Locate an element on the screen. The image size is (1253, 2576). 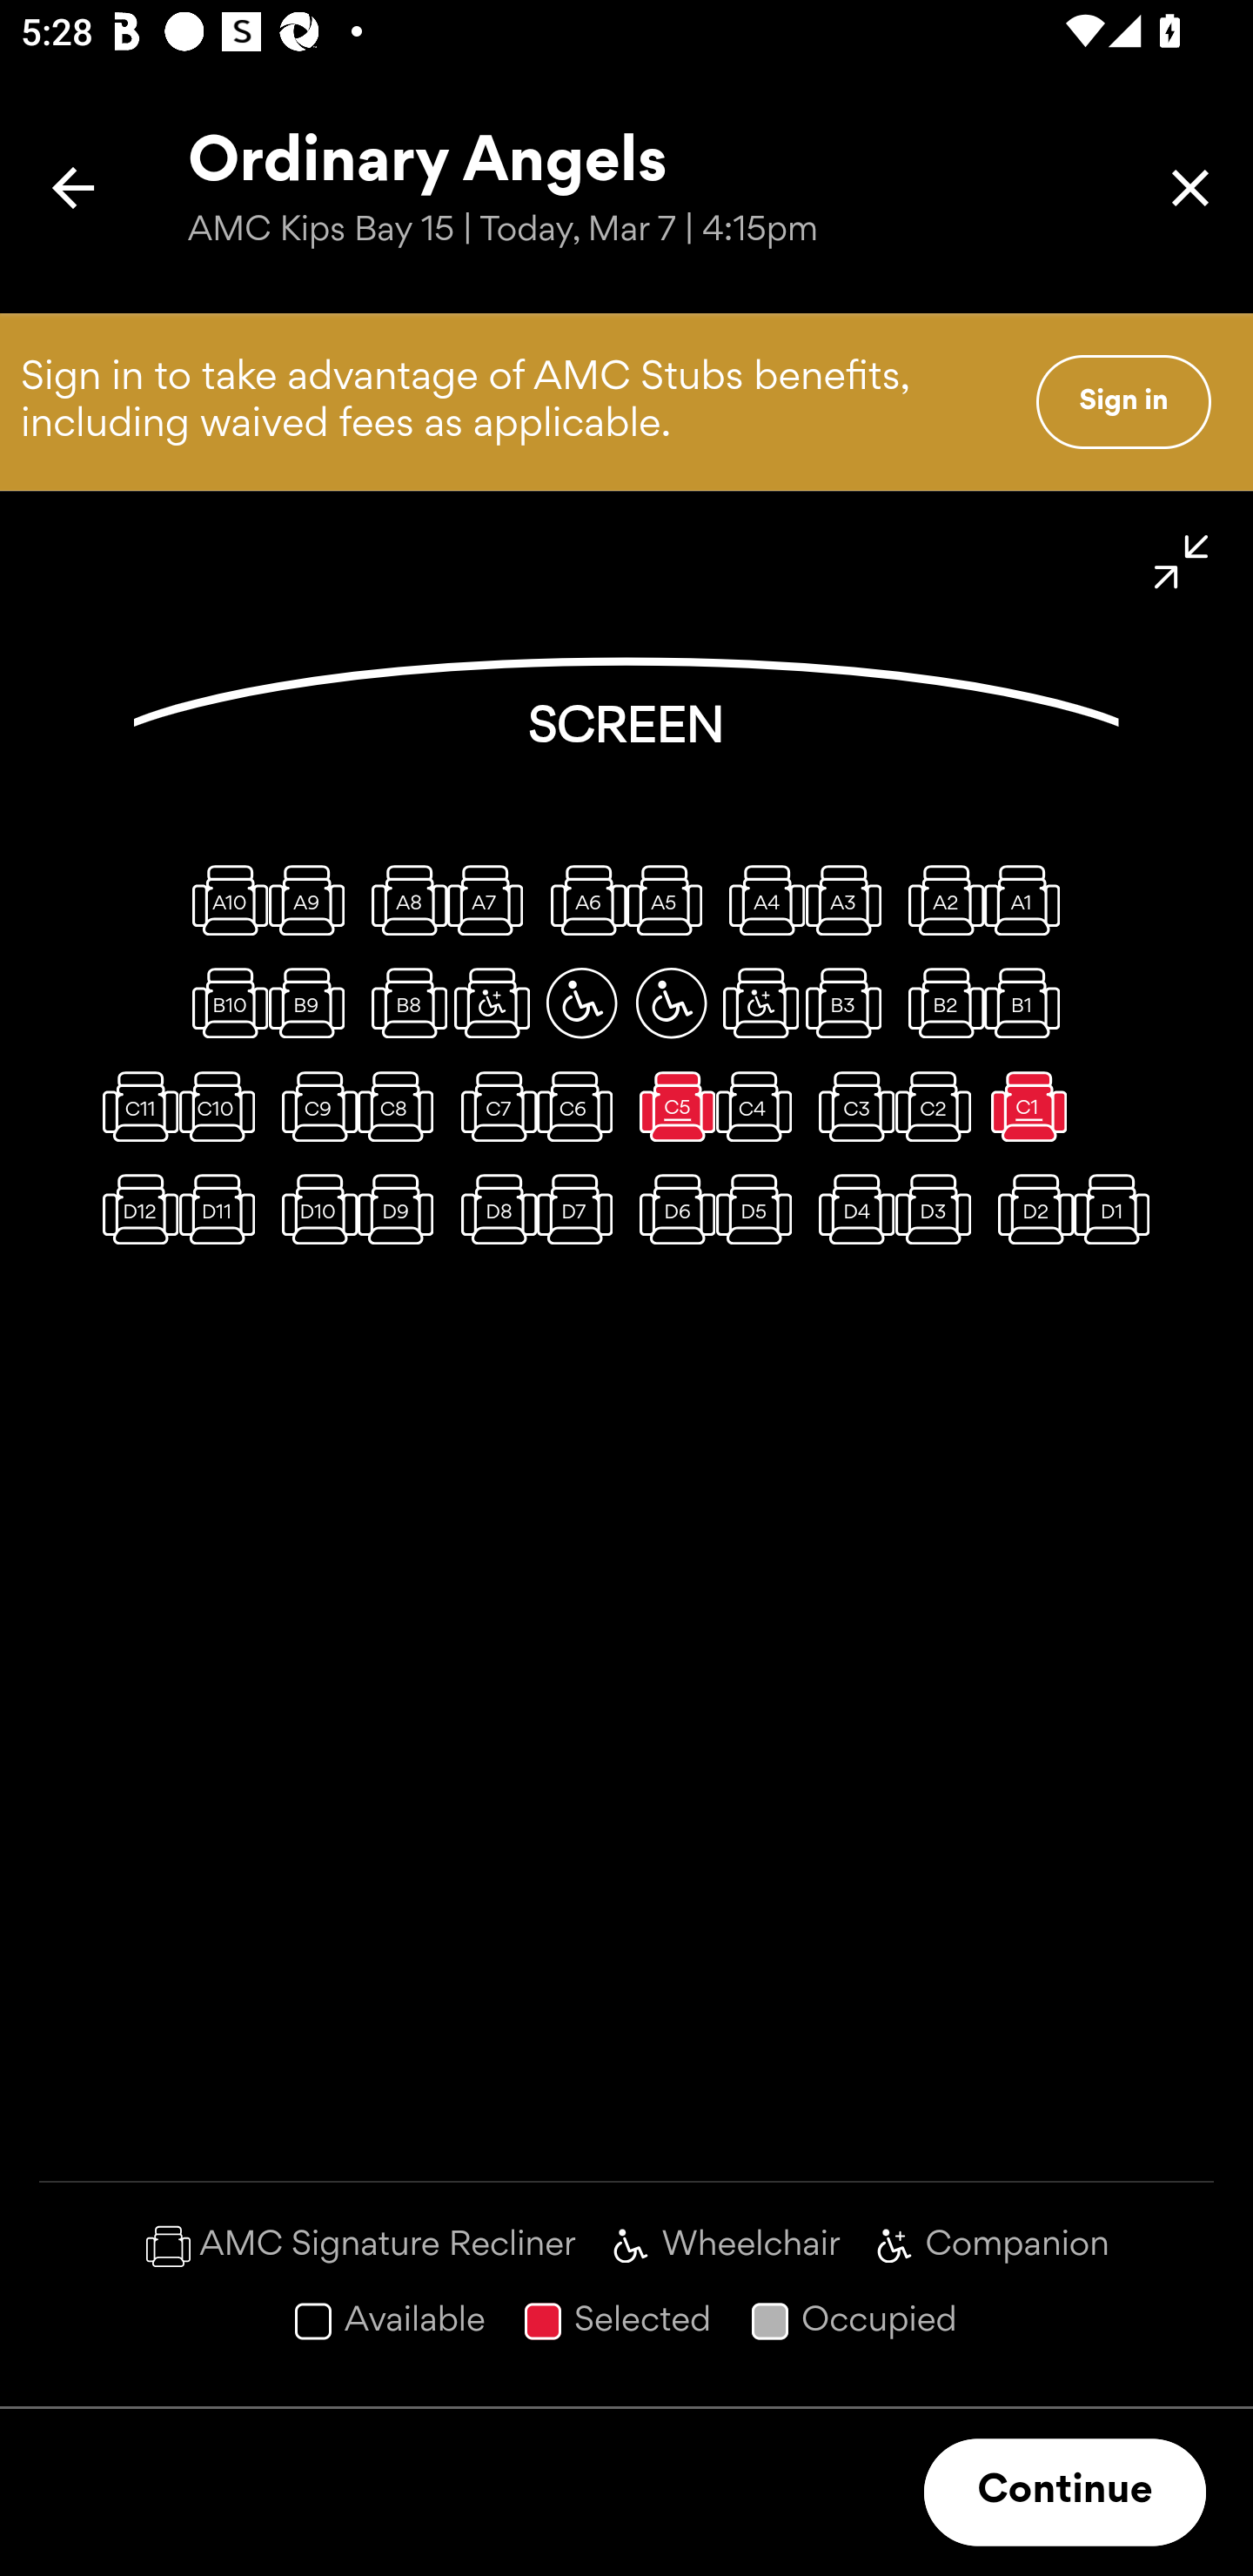
D11, Regular seat, available is located at coordinates (224, 1210).